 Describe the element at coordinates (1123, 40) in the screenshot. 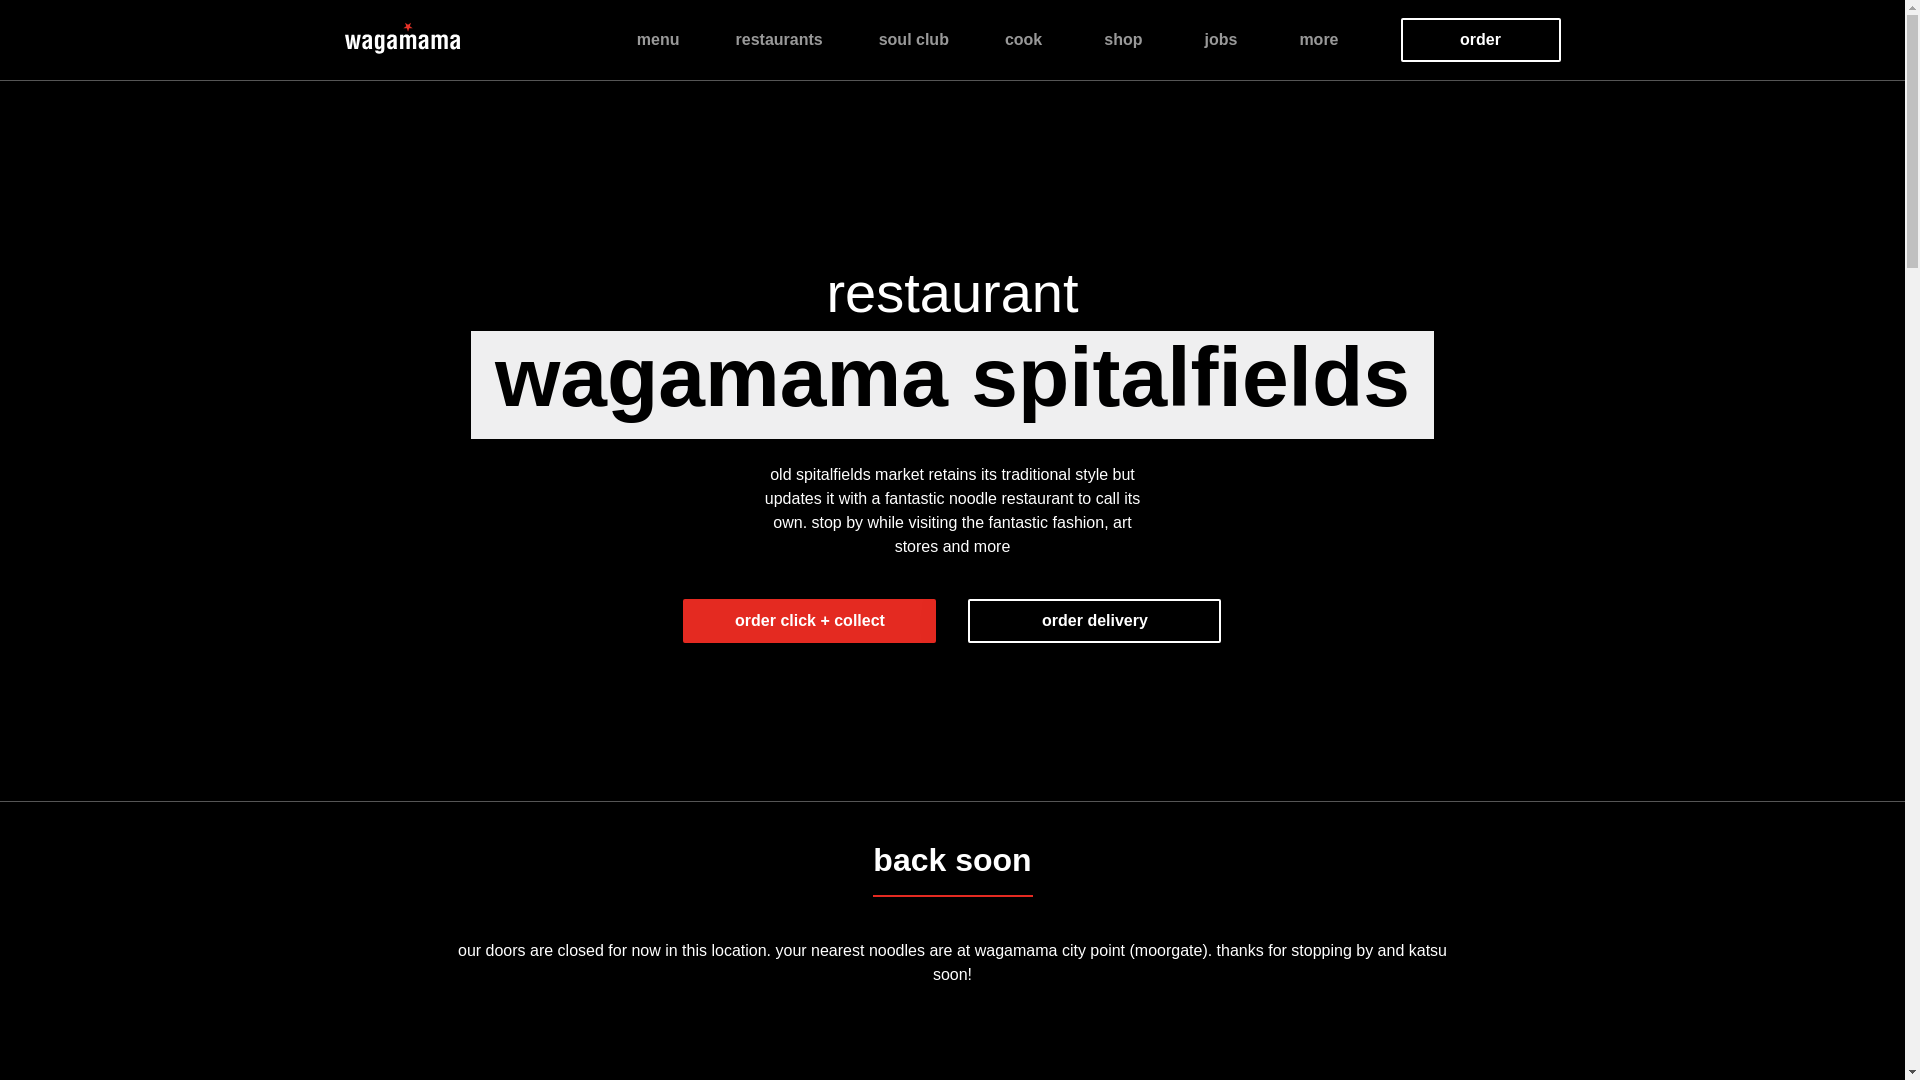

I see `shop` at that location.